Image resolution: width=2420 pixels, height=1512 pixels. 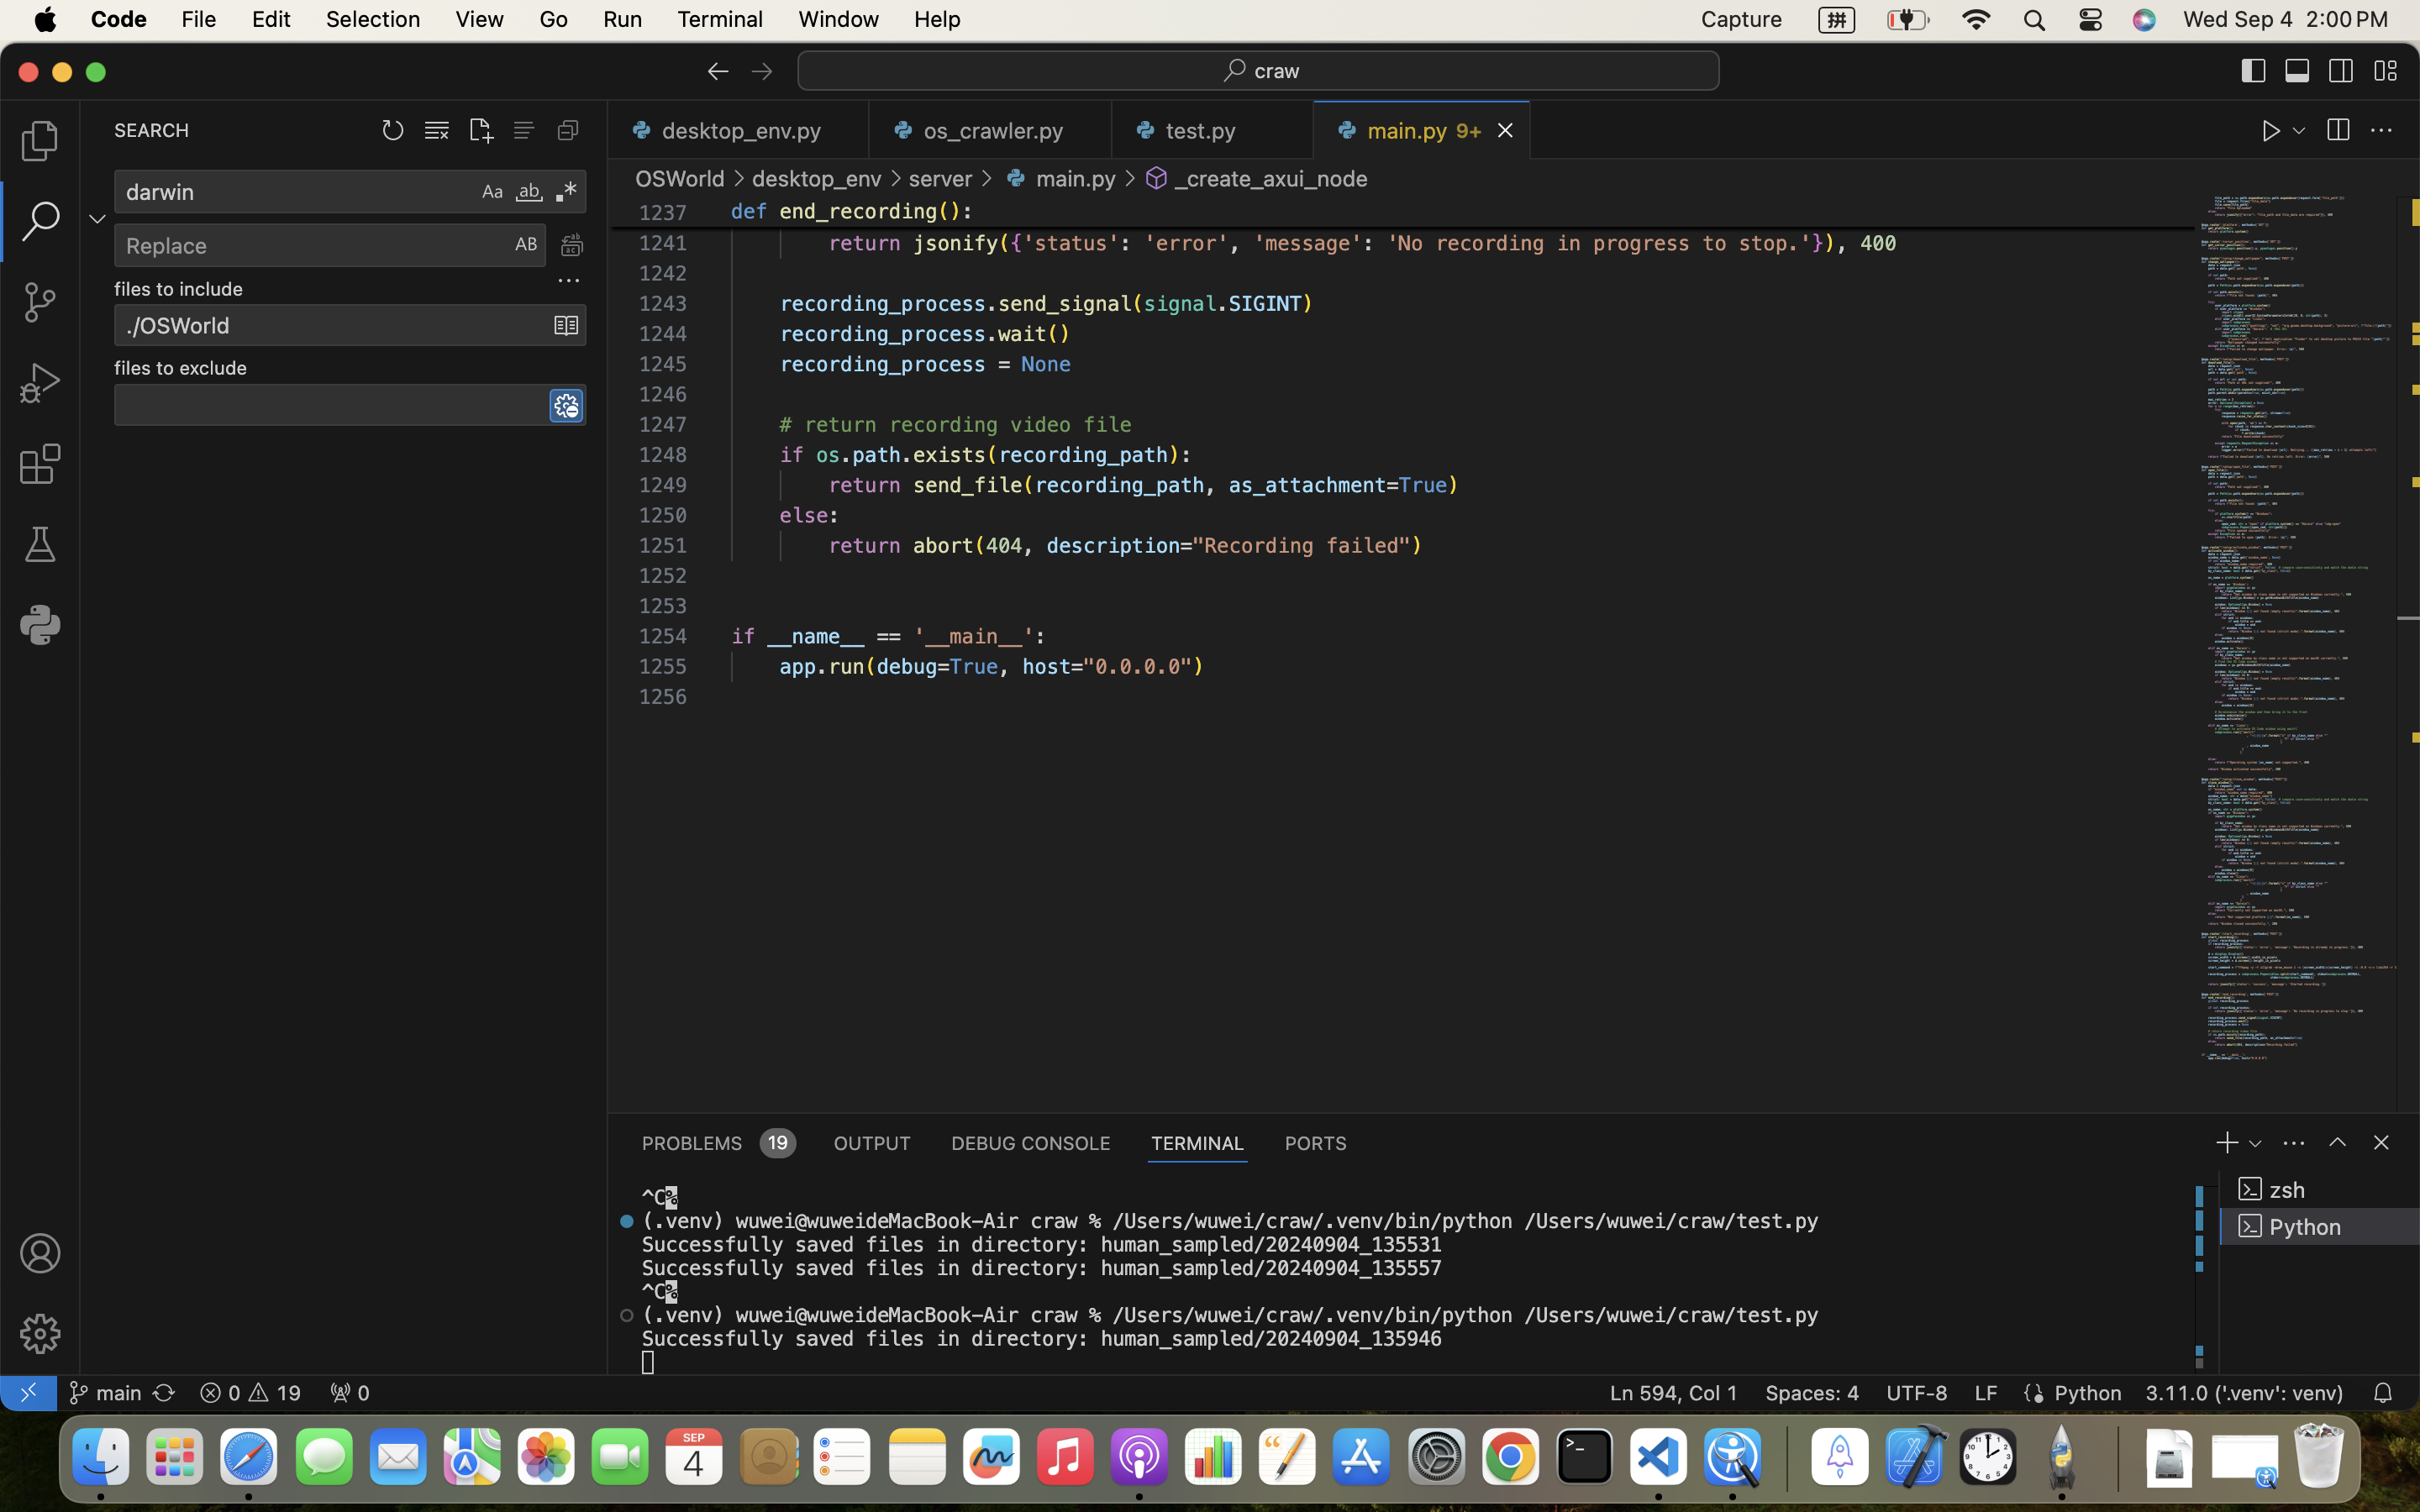 What do you see at coordinates (762, 71) in the screenshot?
I see `` at bounding box center [762, 71].